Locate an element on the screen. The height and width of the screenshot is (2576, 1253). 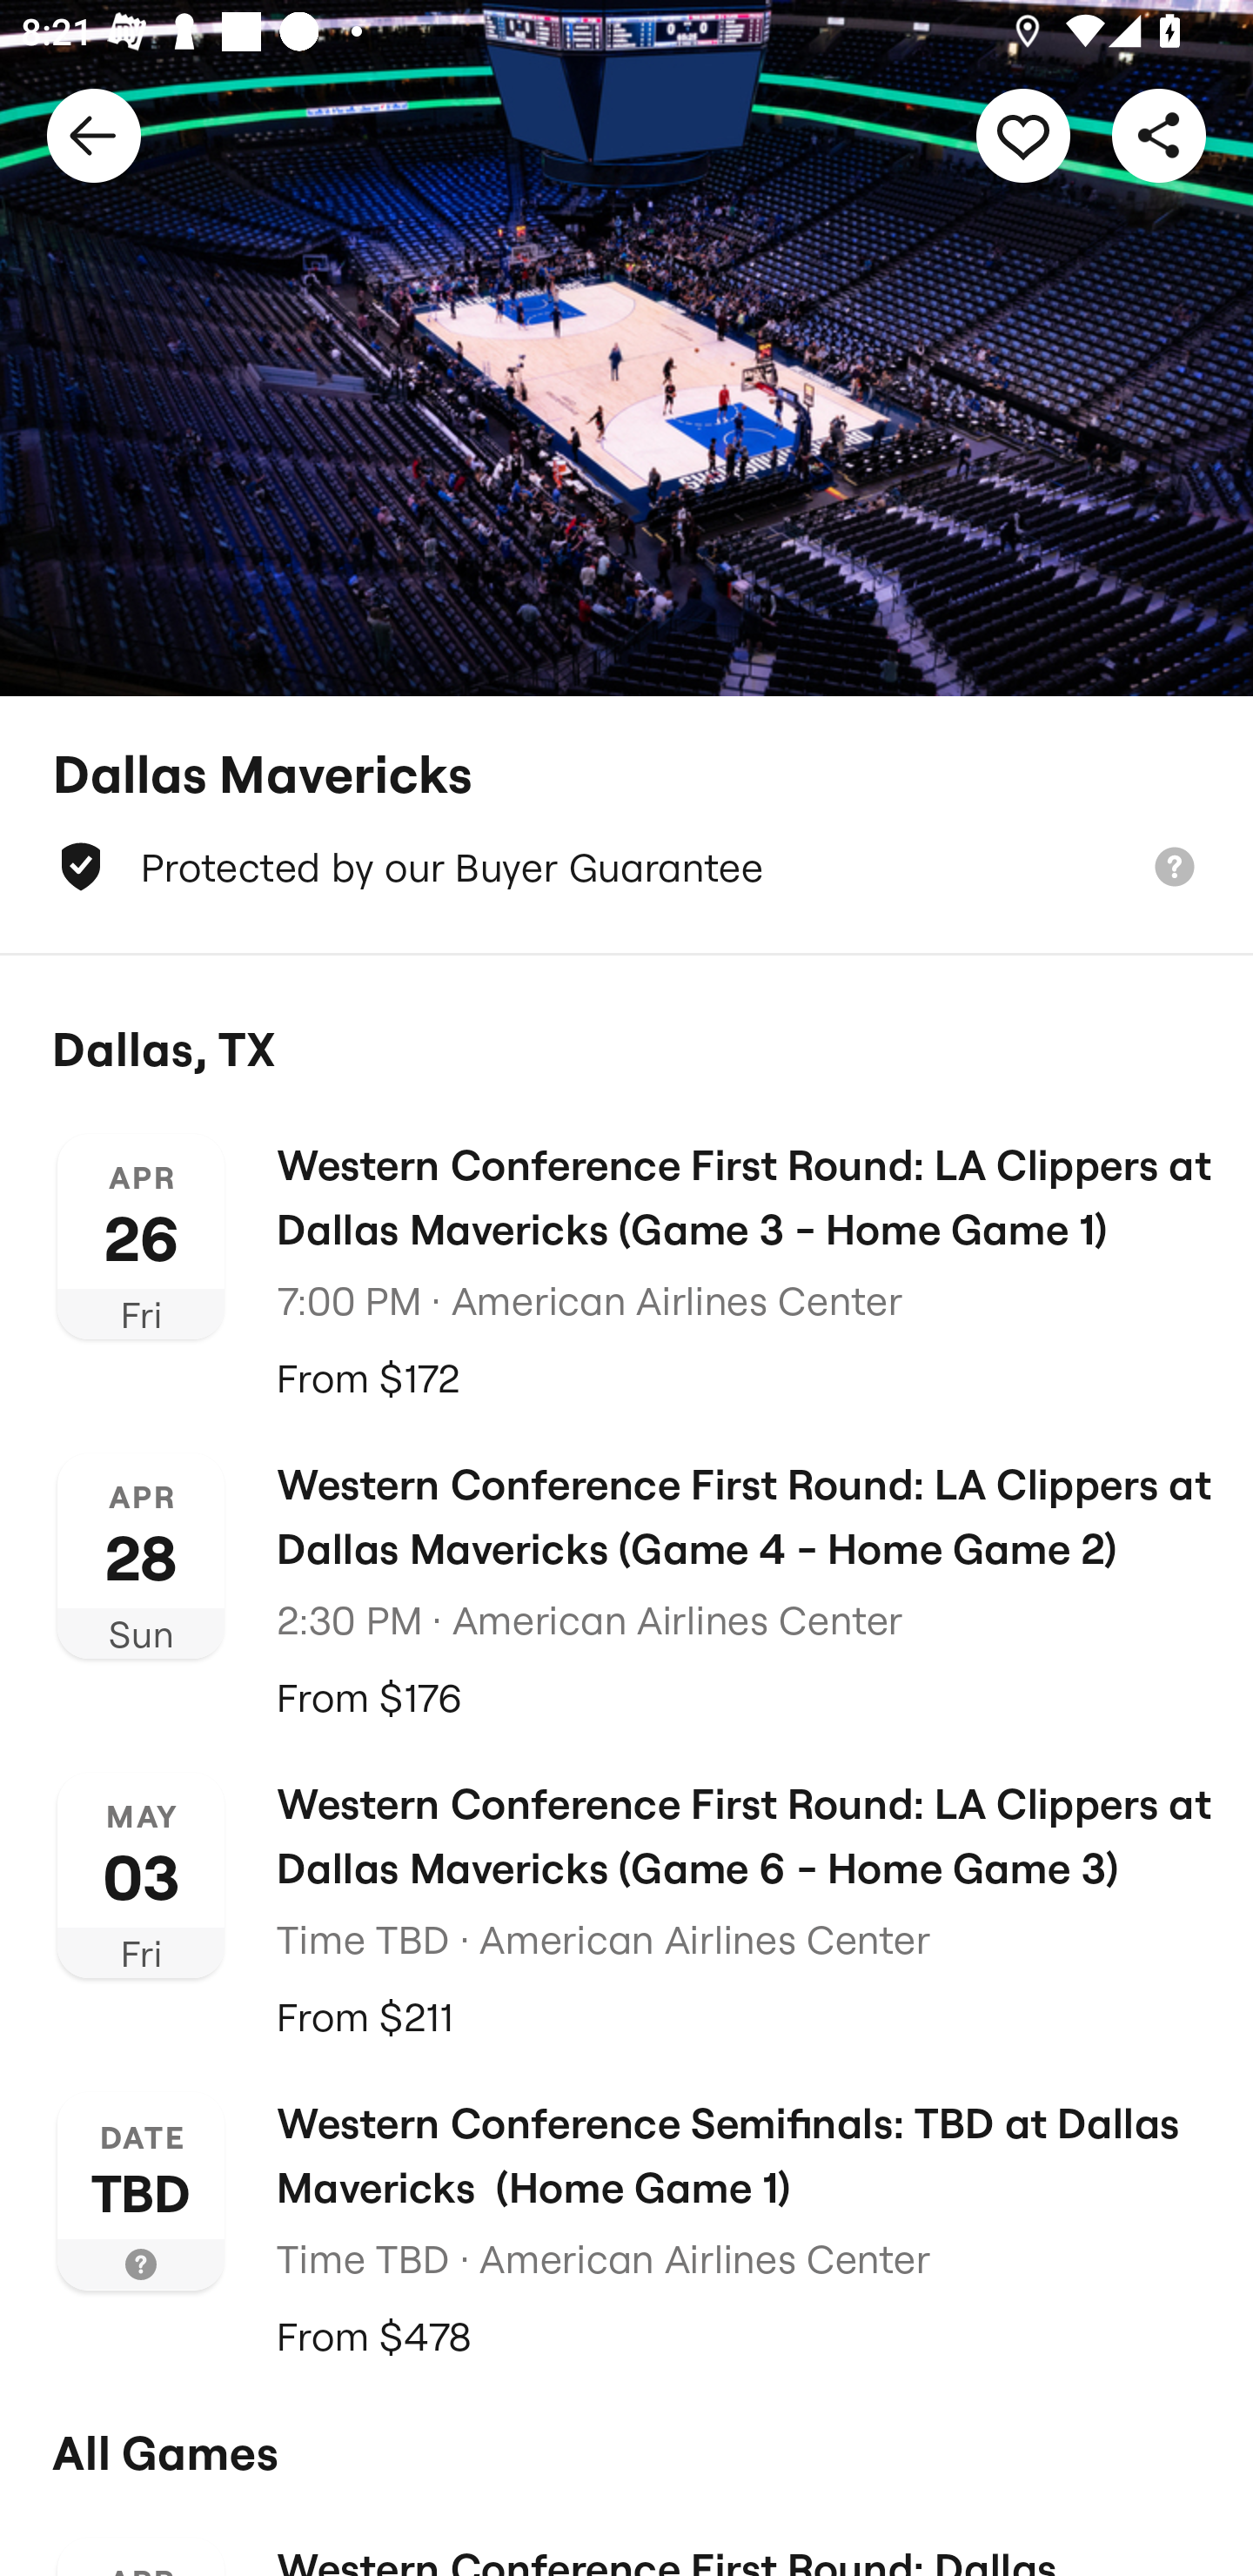
Protected by our Buyer Guarantee Learn more is located at coordinates (626, 867).